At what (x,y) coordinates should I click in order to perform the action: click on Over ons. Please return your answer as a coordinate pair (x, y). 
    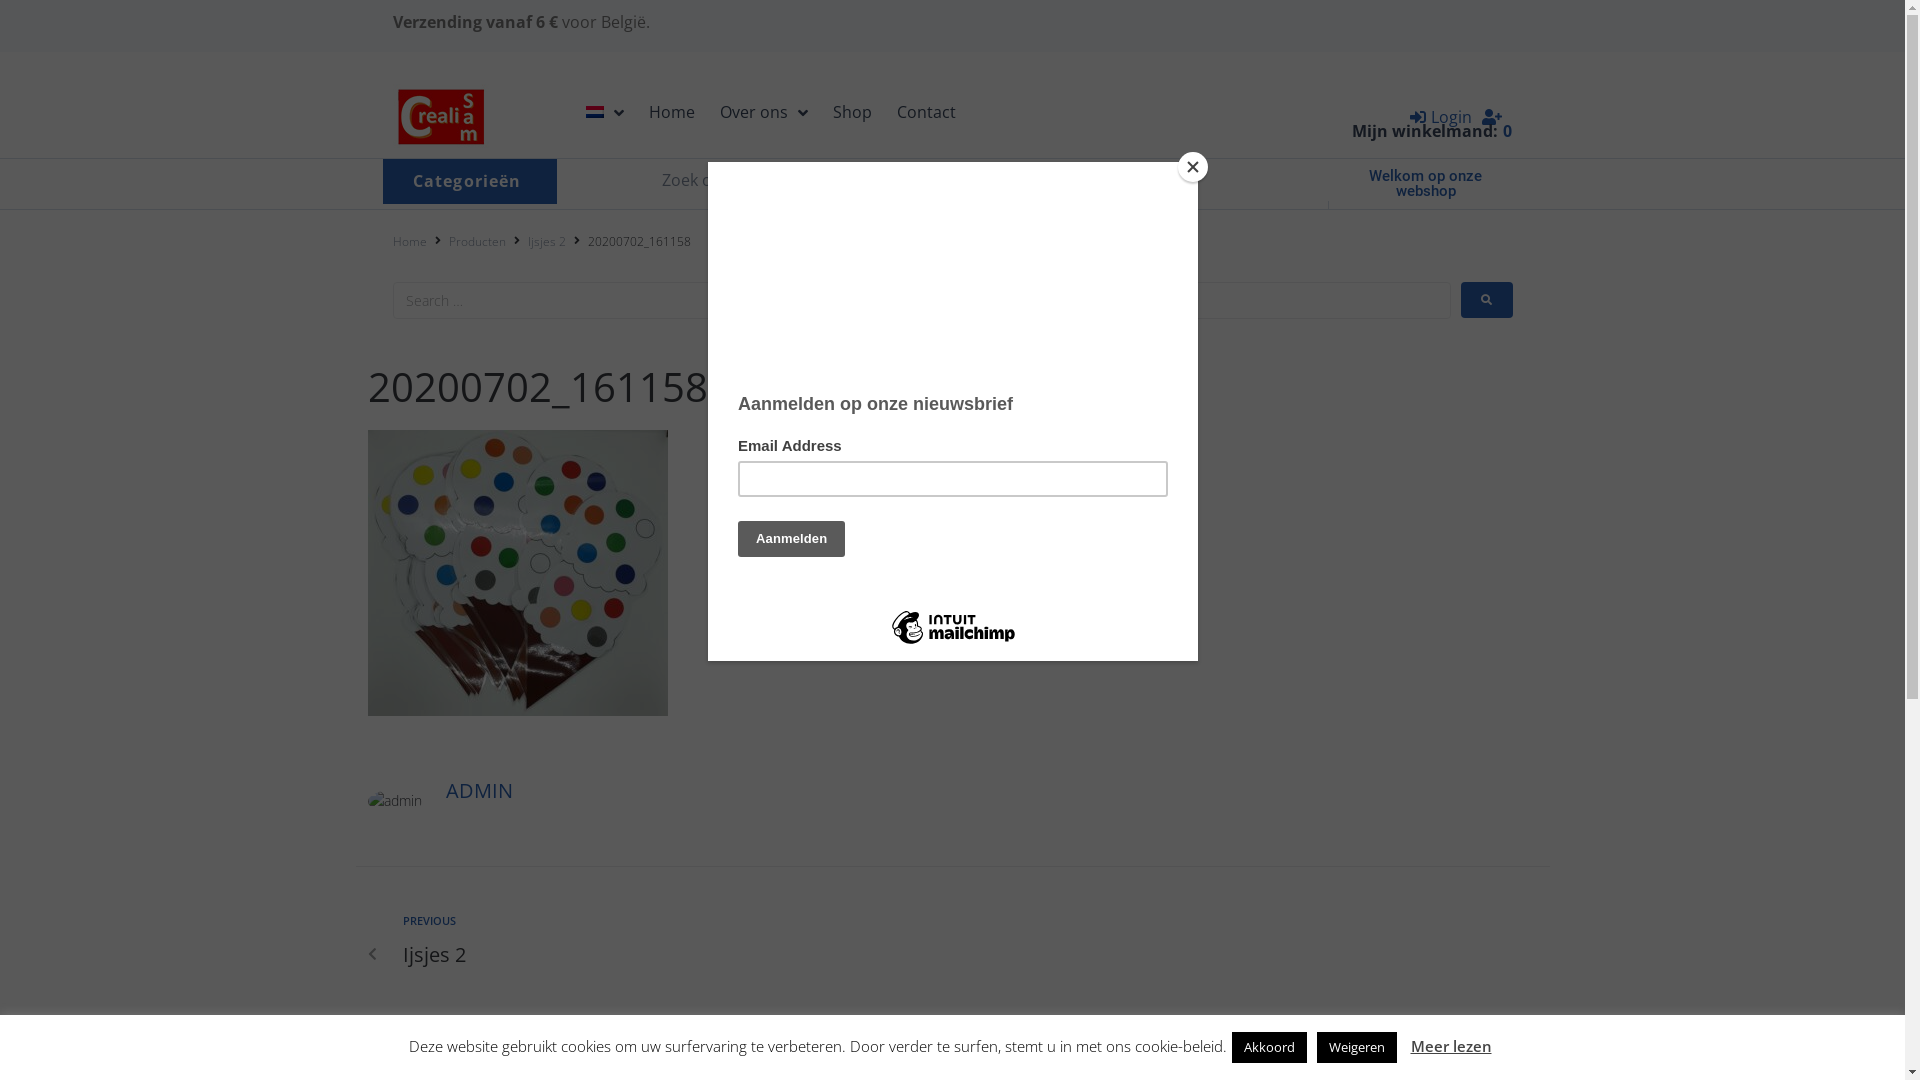
    Looking at the image, I should click on (764, 113).